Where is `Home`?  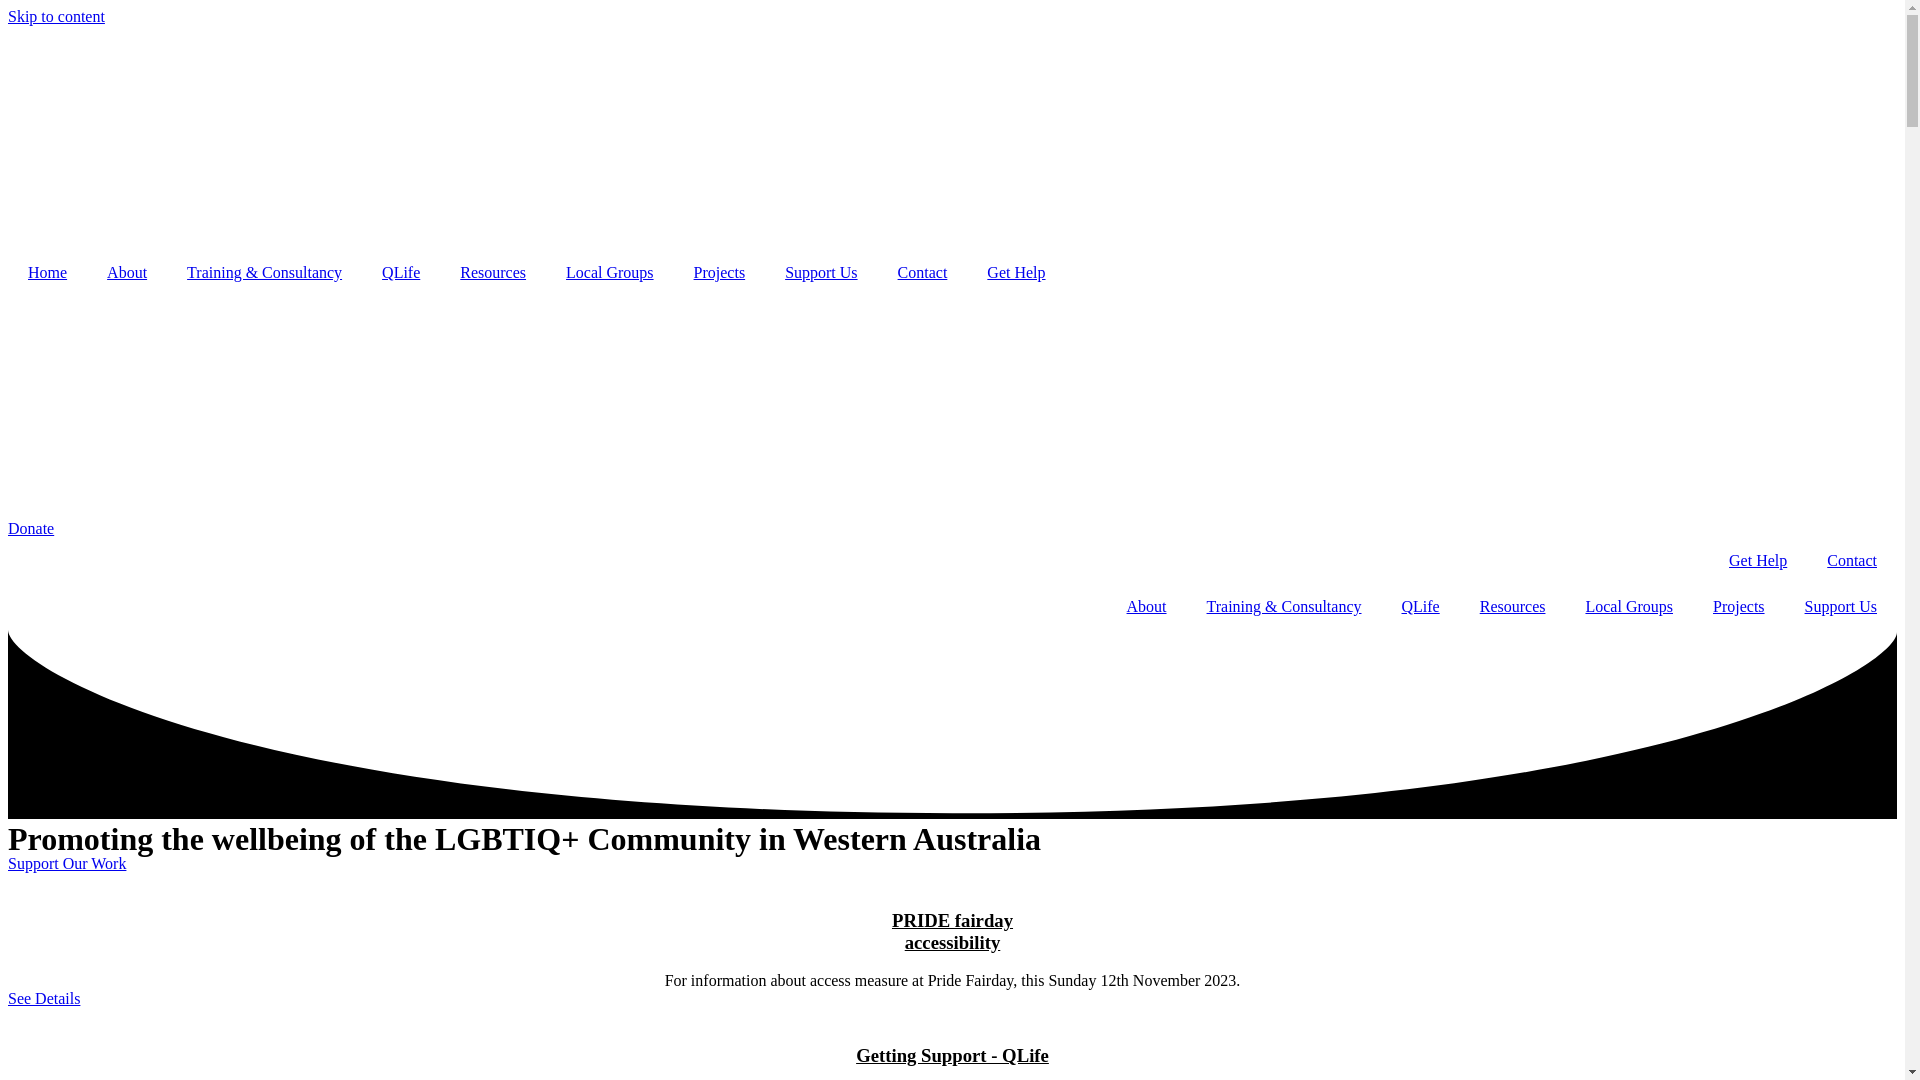 Home is located at coordinates (48, 273).